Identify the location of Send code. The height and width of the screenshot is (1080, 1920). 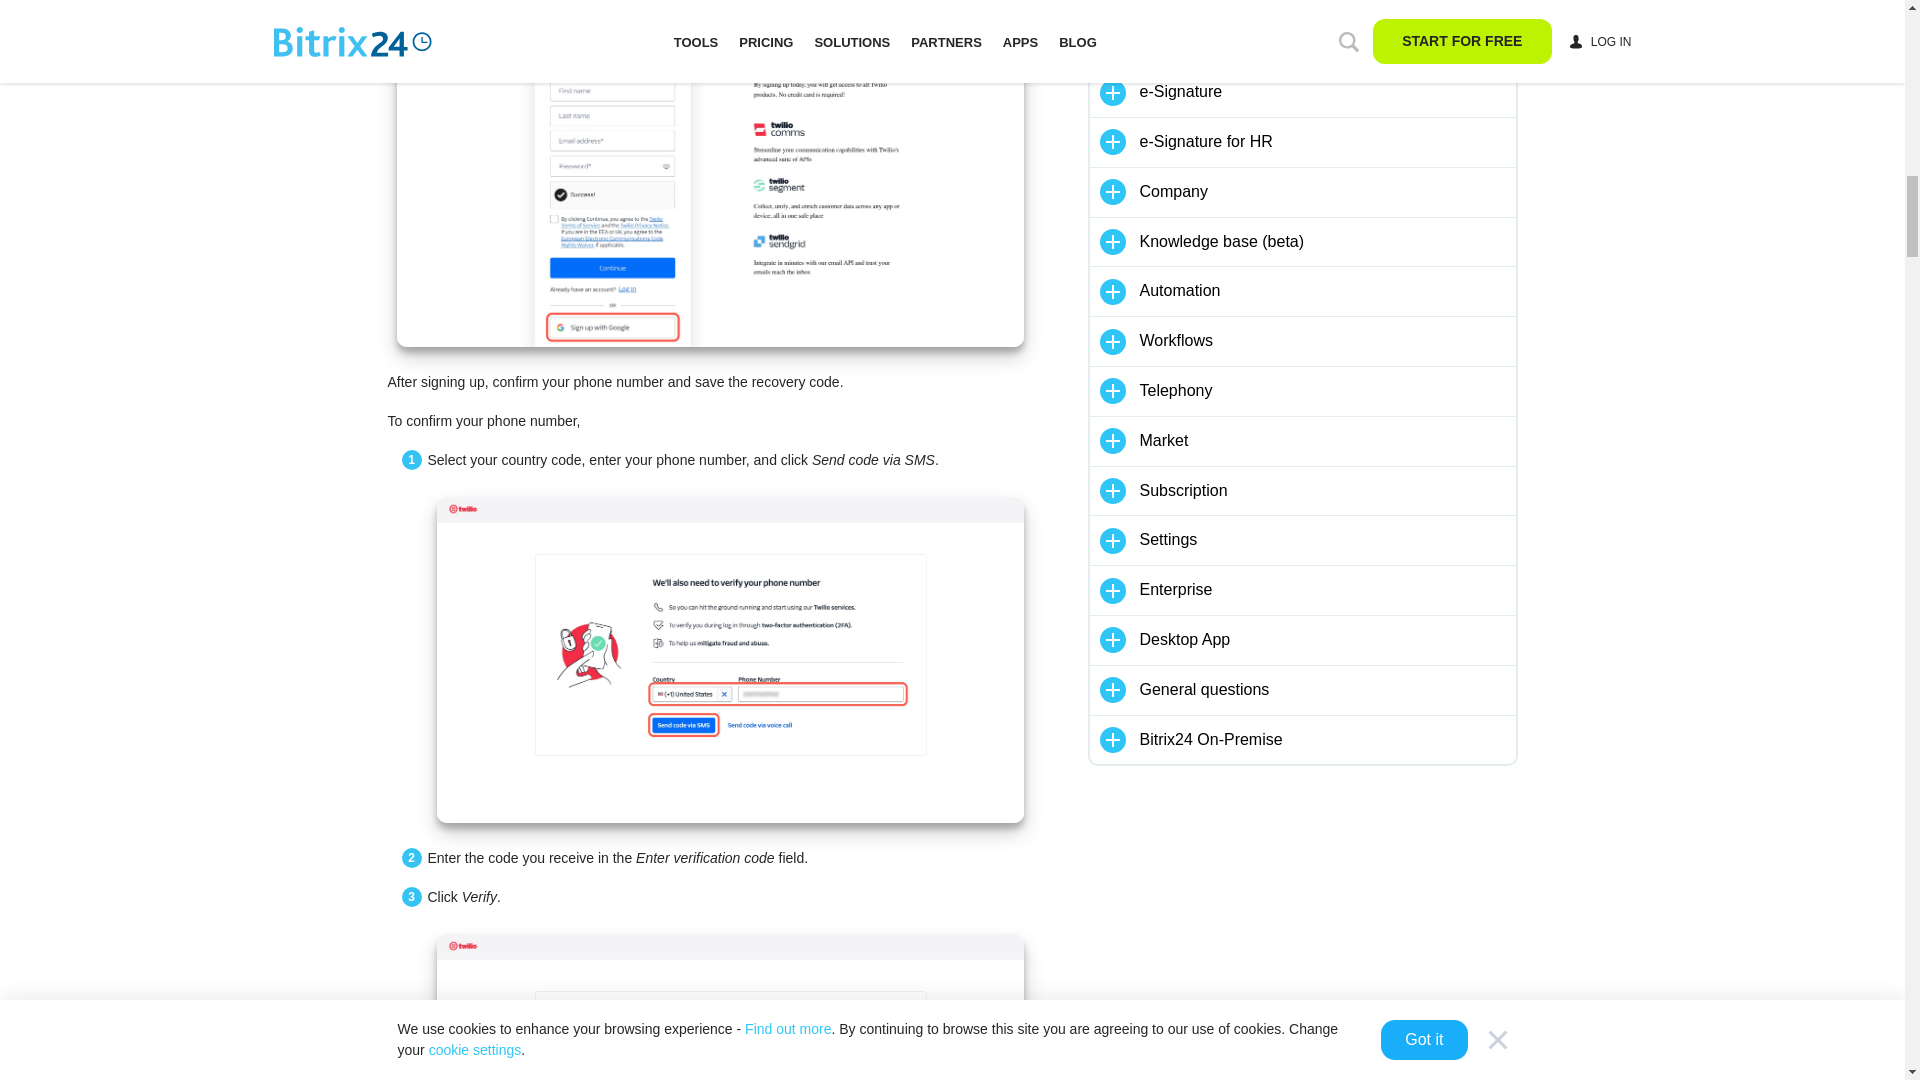
(729, 659).